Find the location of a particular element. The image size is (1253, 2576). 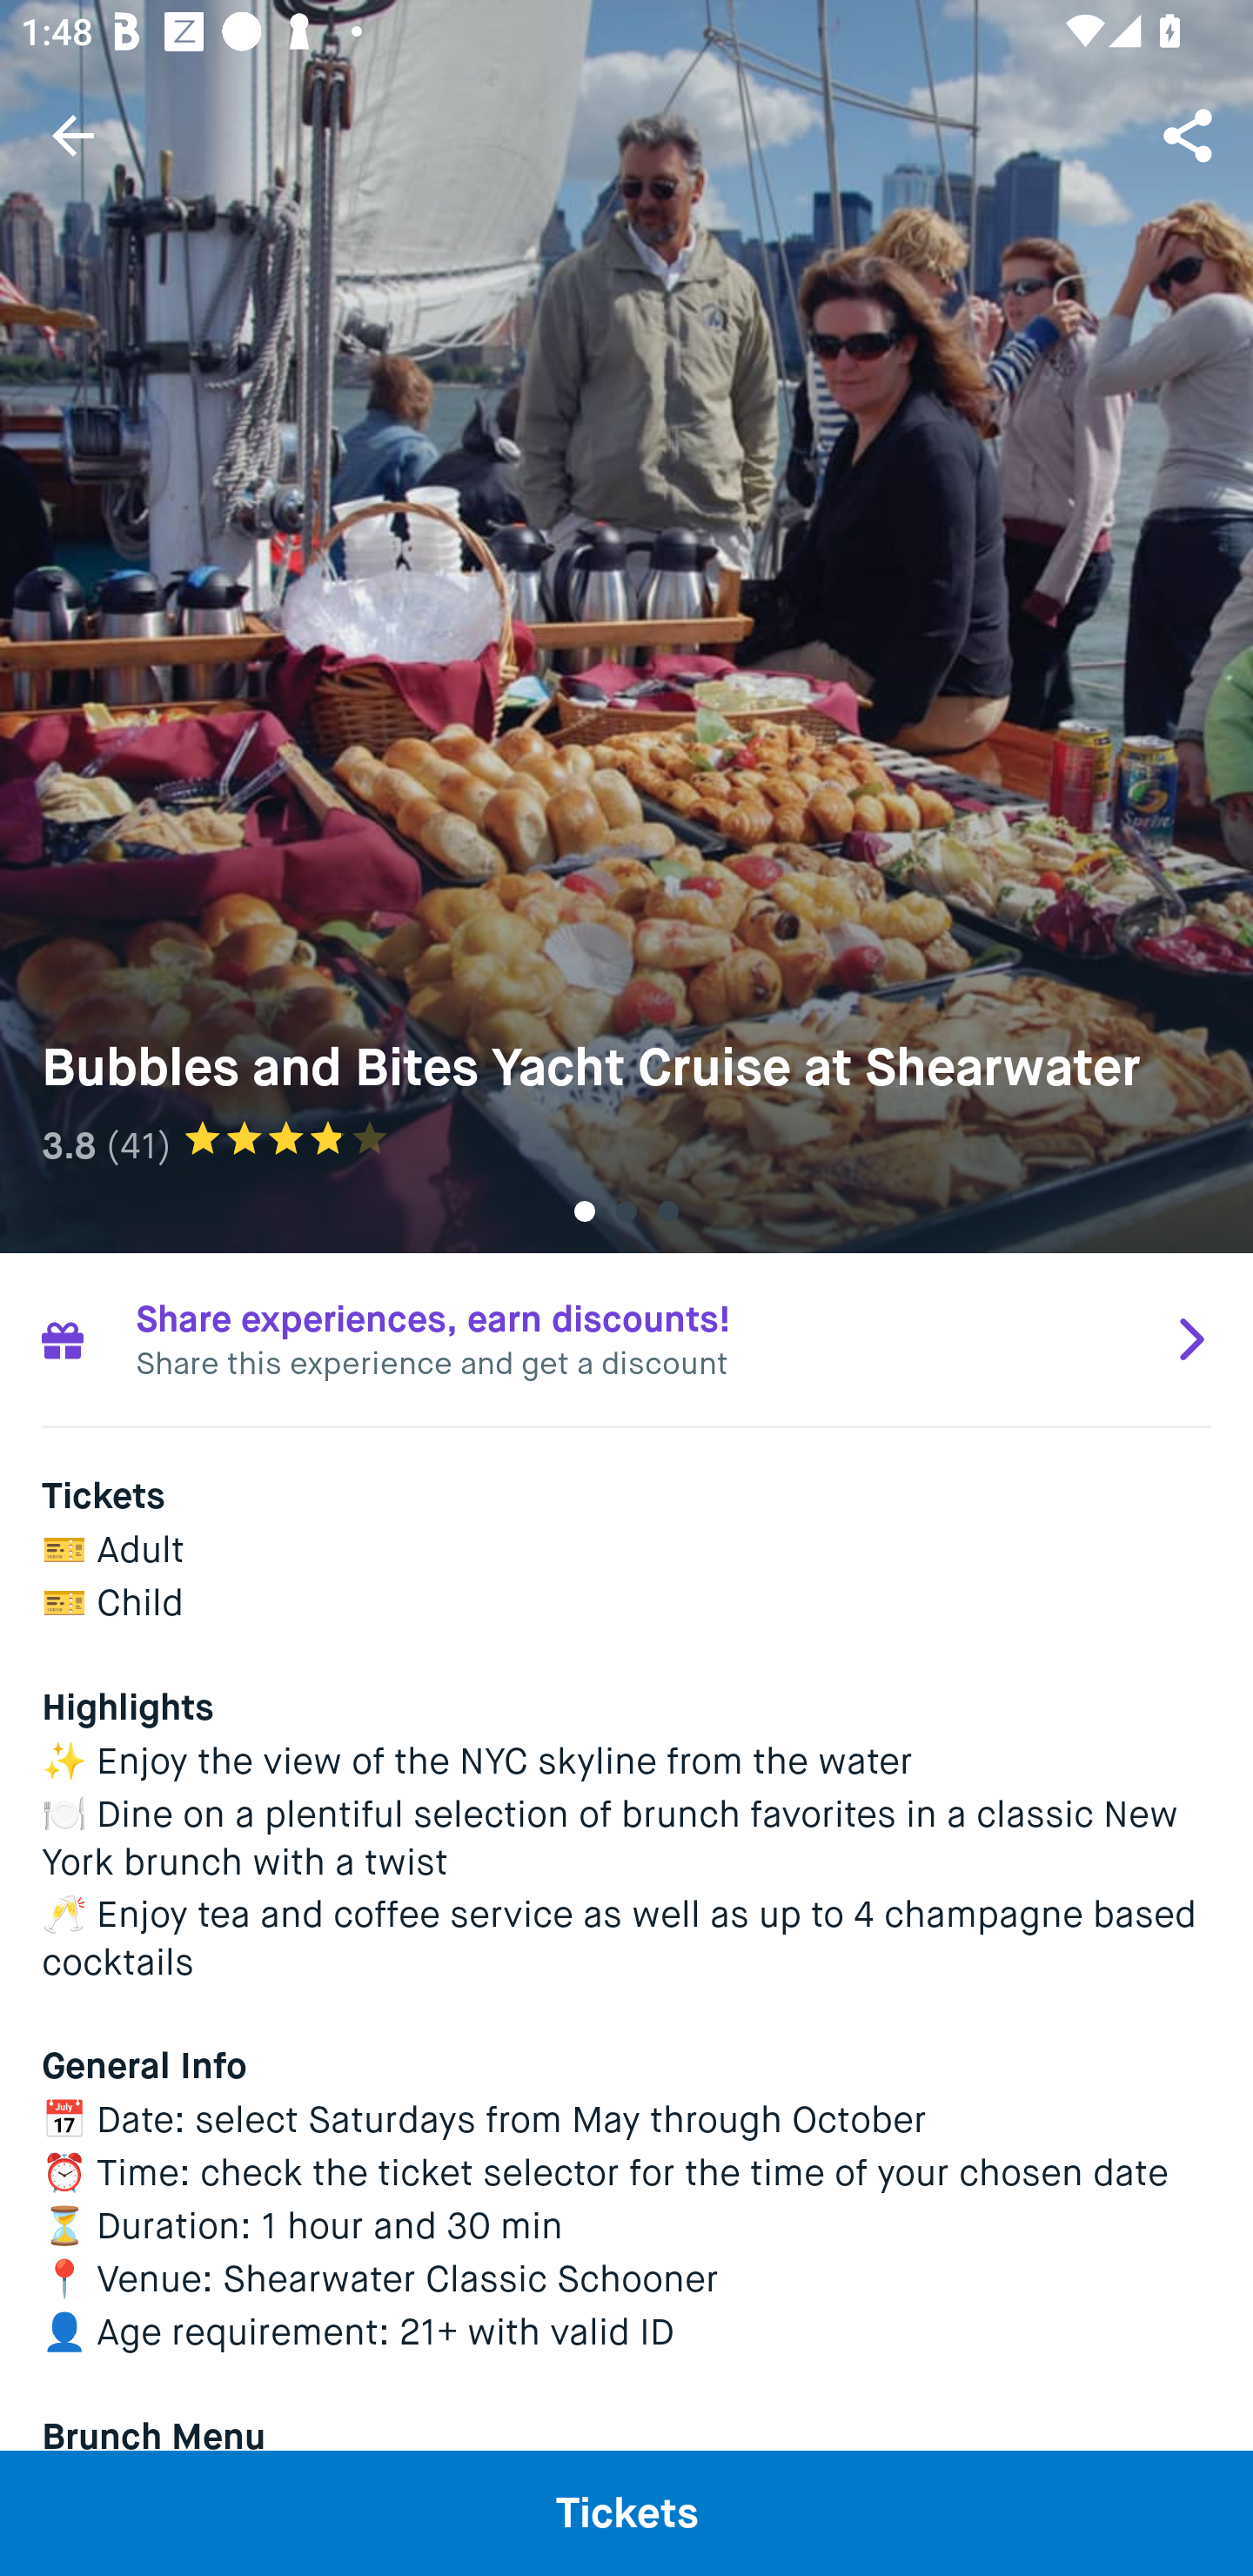

(41) is located at coordinates (139, 1145).